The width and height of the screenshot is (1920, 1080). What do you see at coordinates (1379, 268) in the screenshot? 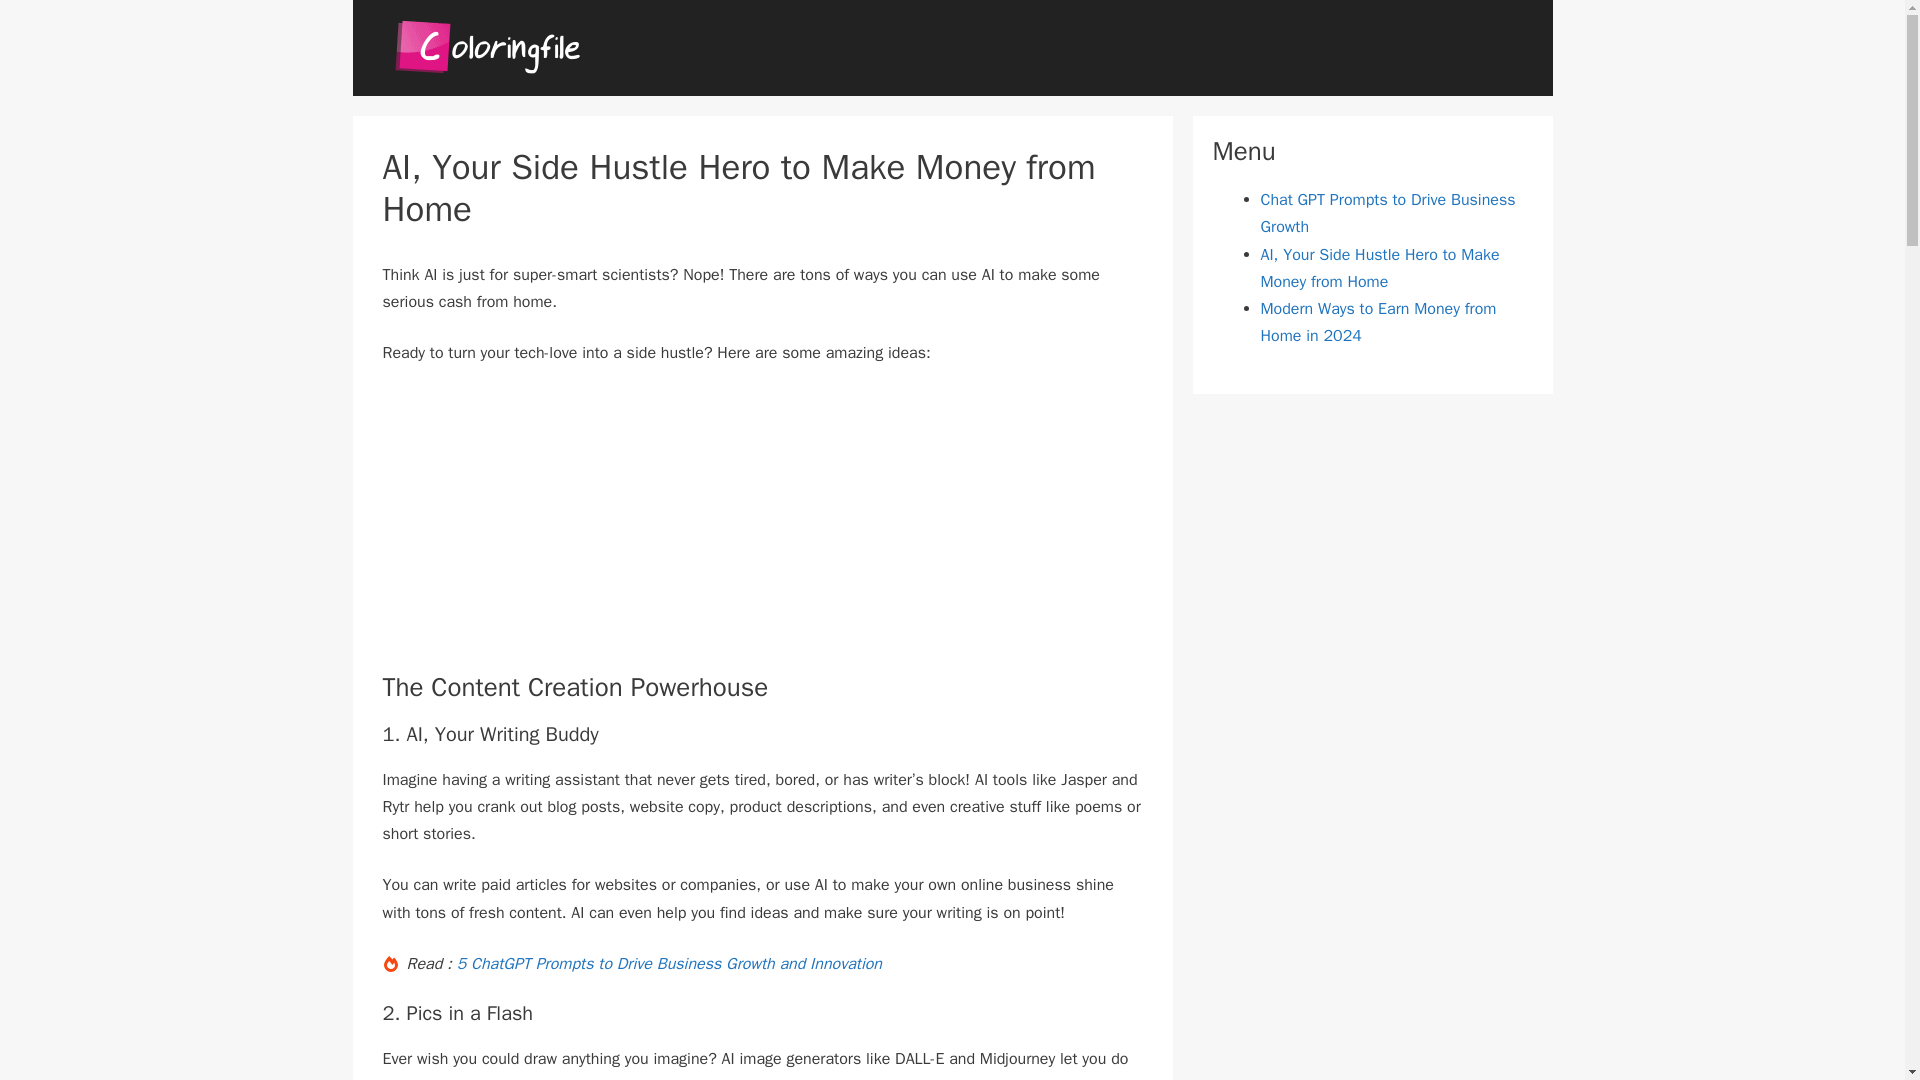
I see `AI, Your Side Hustle Hero to Make Money from Home` at bounding box center [1379, 268].